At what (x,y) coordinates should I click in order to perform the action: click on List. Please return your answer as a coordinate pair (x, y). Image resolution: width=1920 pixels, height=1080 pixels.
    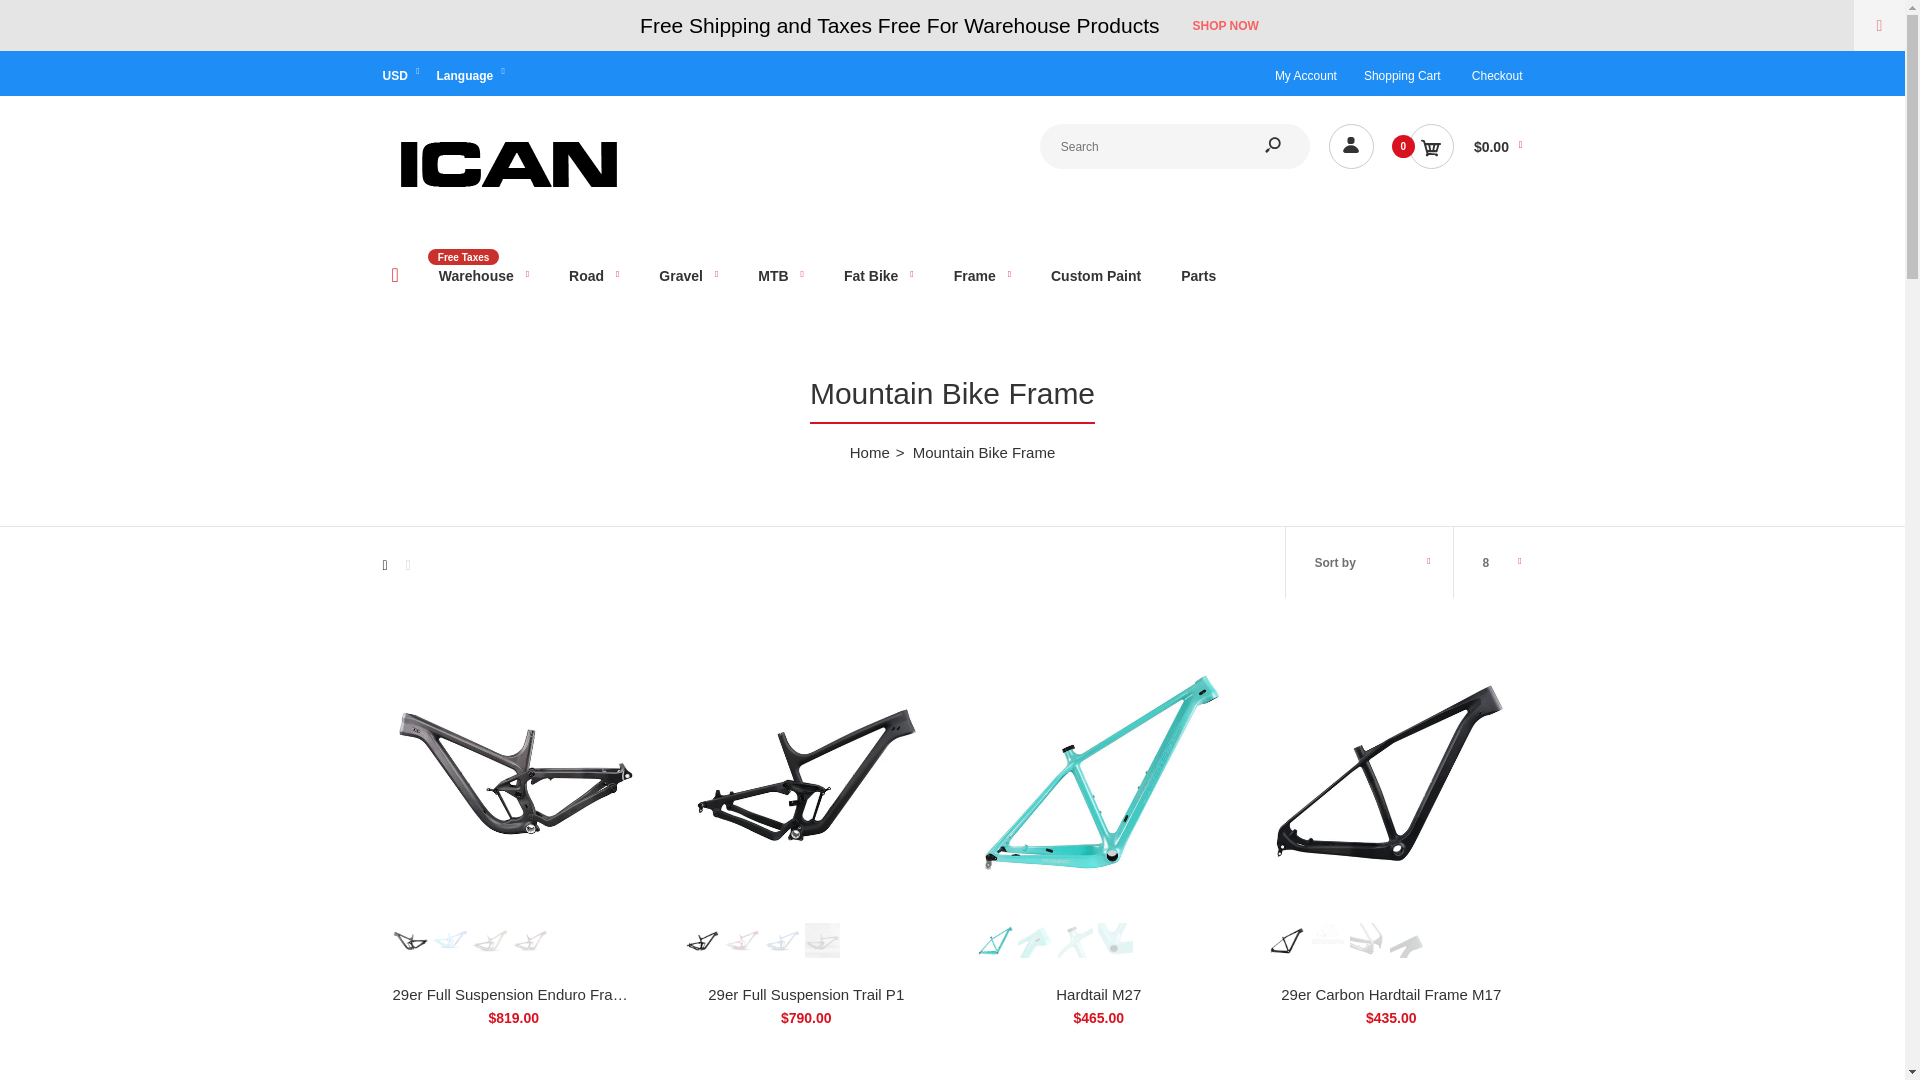
    Looking at the image, I should click on (408, 564).